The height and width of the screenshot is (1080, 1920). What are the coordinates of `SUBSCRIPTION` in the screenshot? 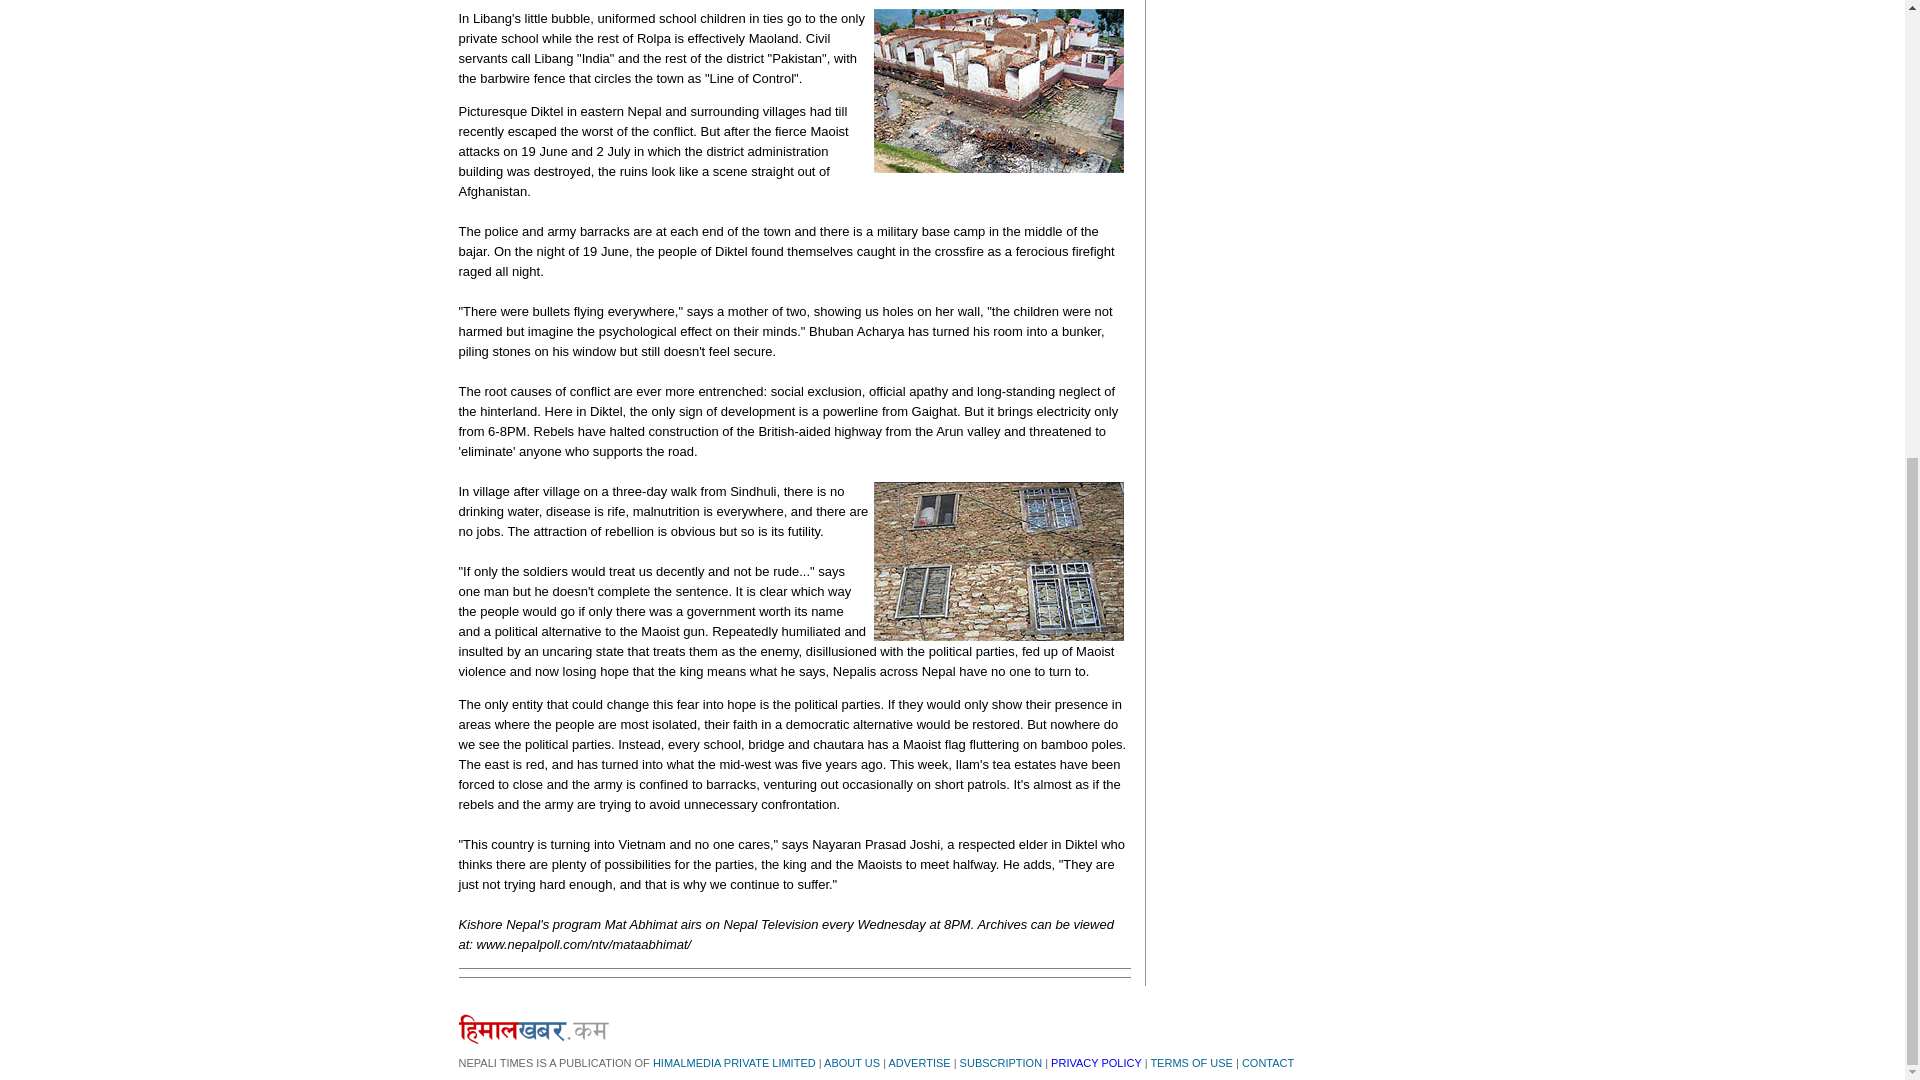 It's located at (1001, 1063).